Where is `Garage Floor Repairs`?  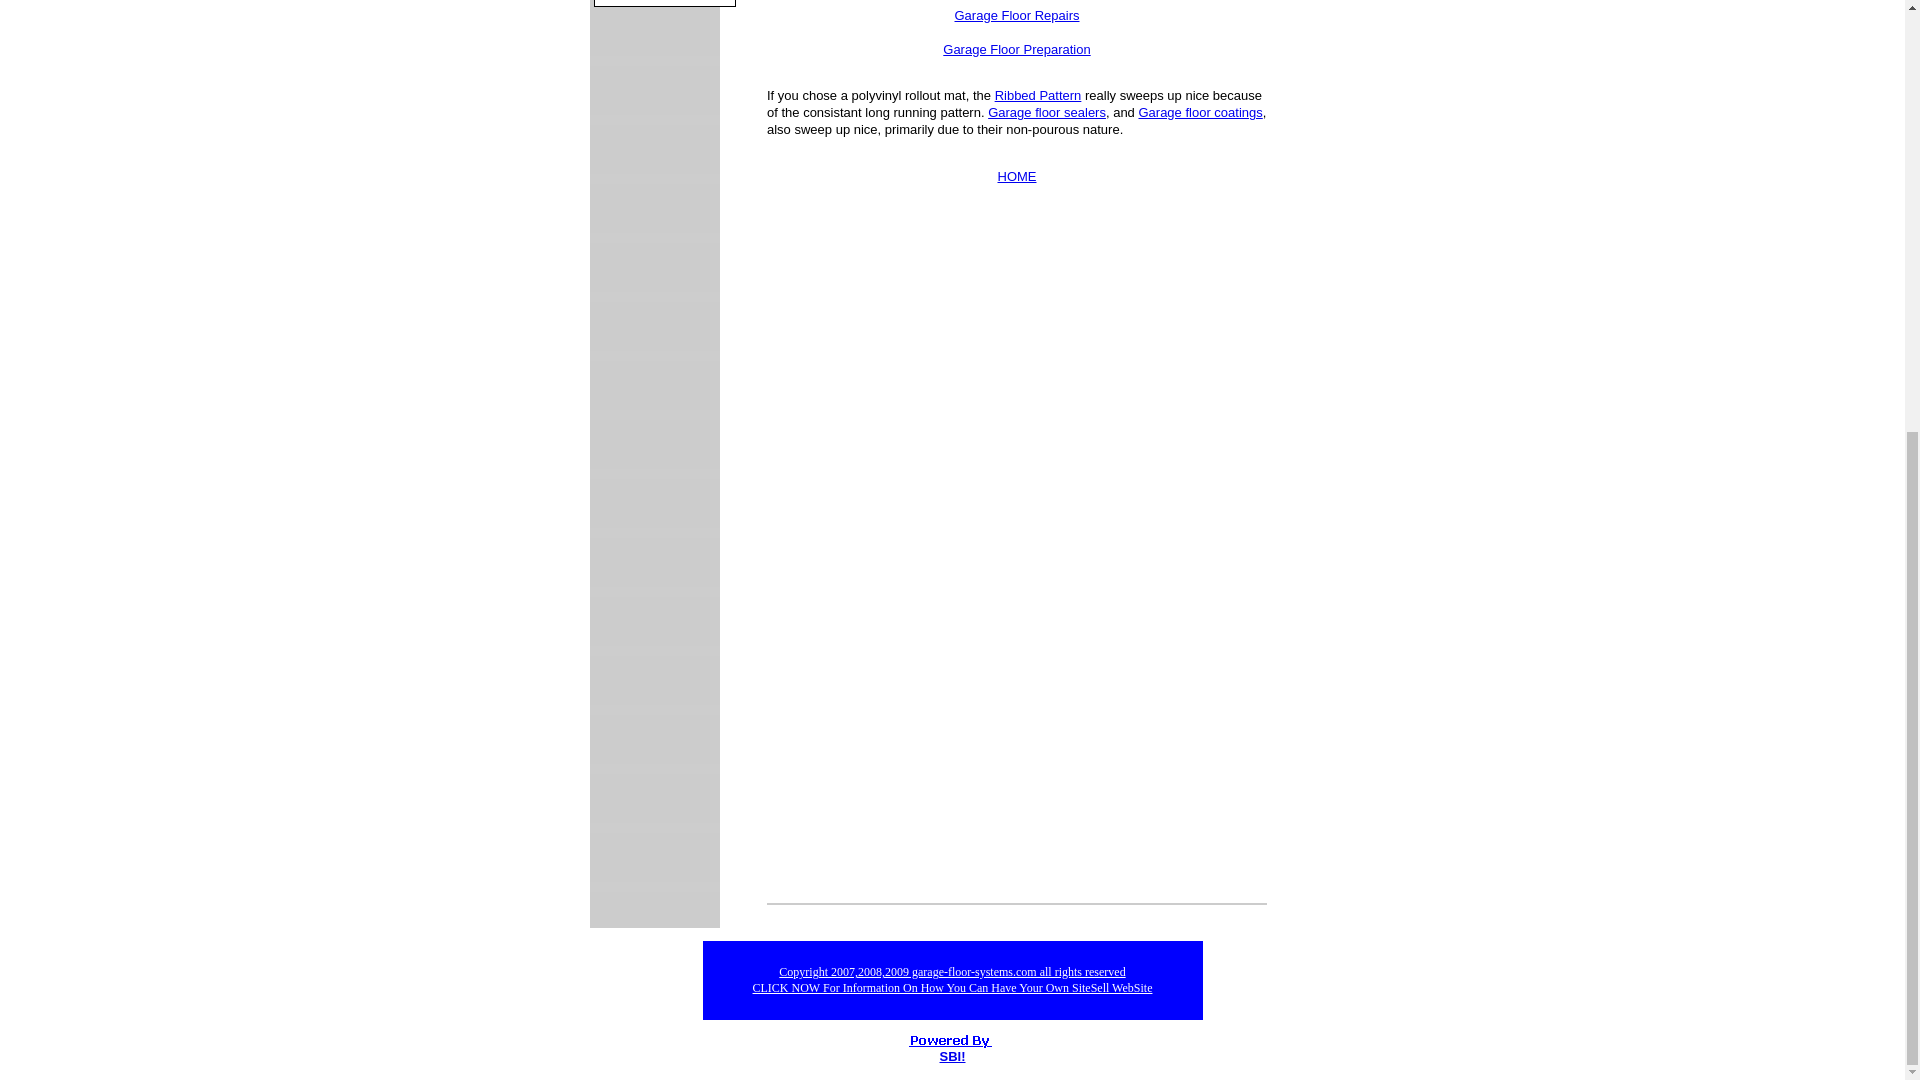
Garage Floor Repairs is located at coordinates (1016, 14).